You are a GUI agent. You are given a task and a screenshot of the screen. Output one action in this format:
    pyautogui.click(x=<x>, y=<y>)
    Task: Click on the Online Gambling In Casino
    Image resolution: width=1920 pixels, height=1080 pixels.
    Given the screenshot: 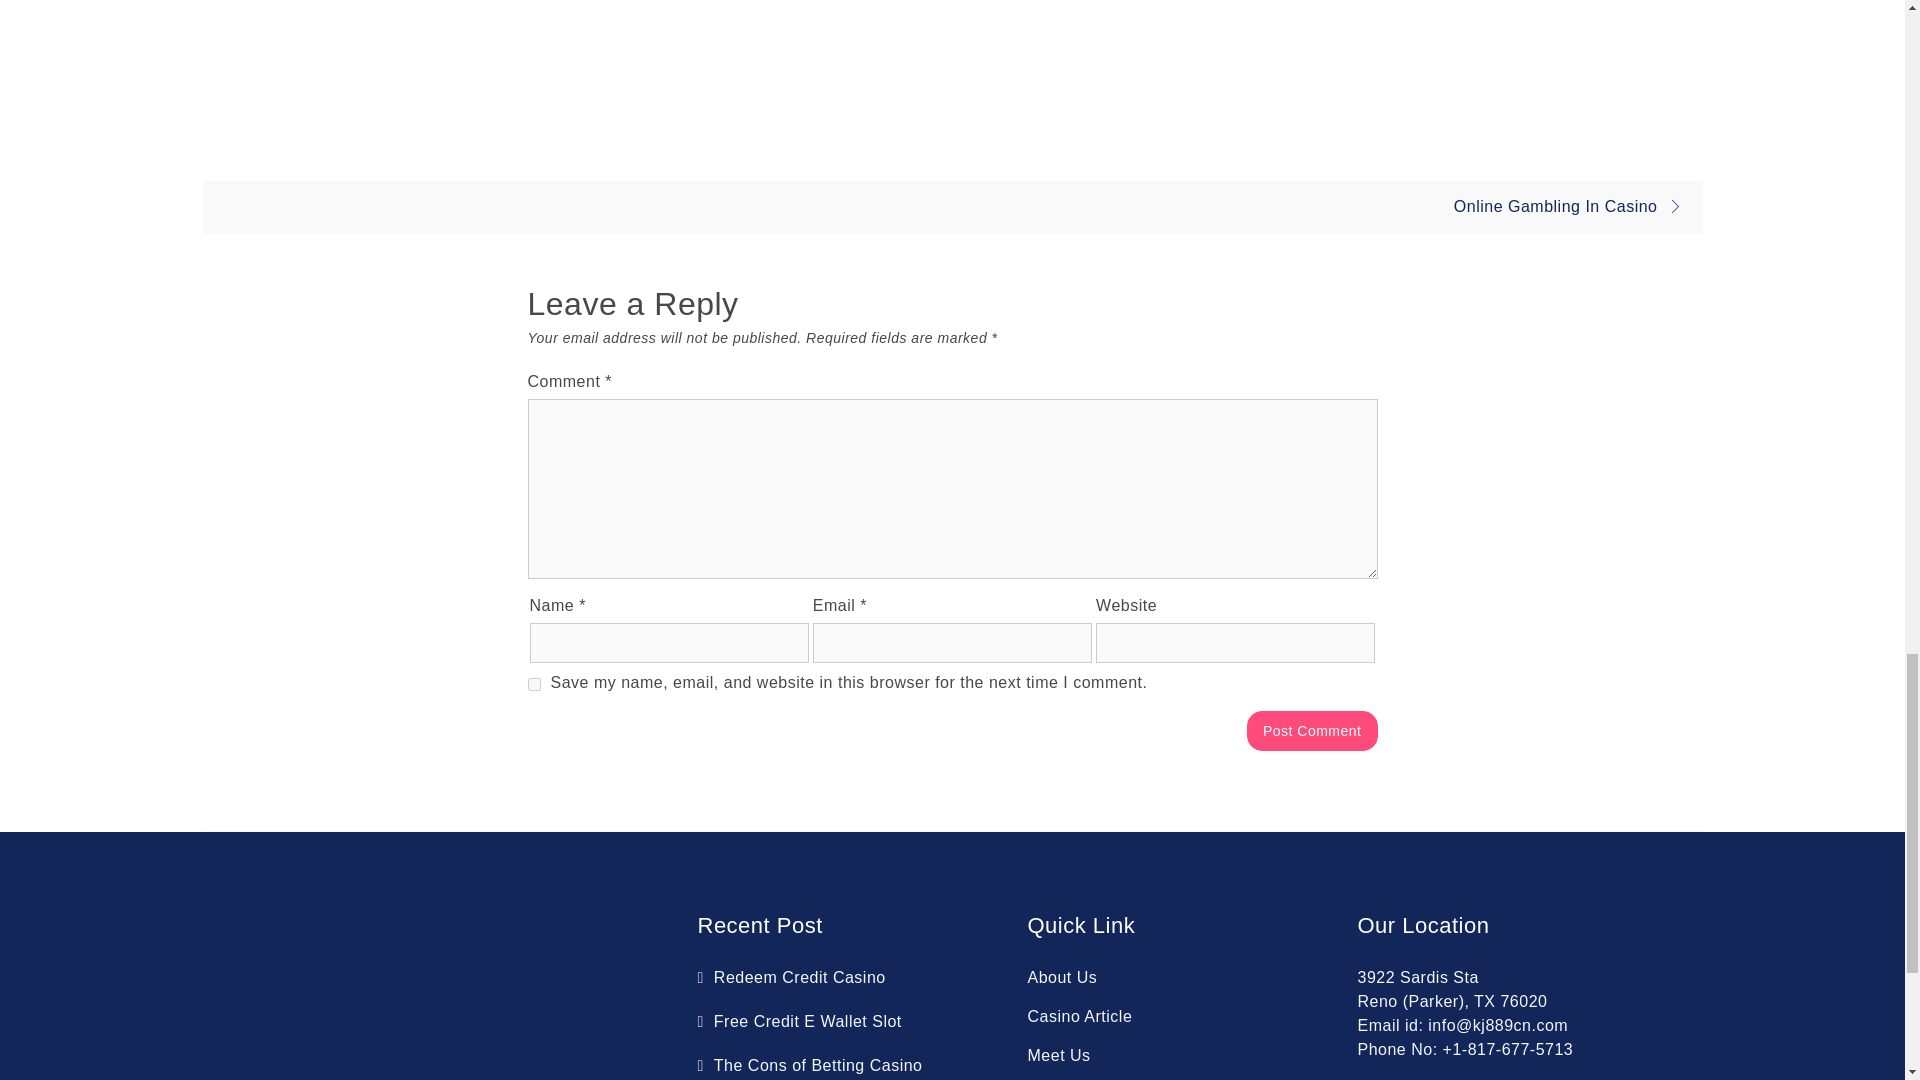 What is the action you would take?
    pyautogui.click(x=1573, y=206)
    